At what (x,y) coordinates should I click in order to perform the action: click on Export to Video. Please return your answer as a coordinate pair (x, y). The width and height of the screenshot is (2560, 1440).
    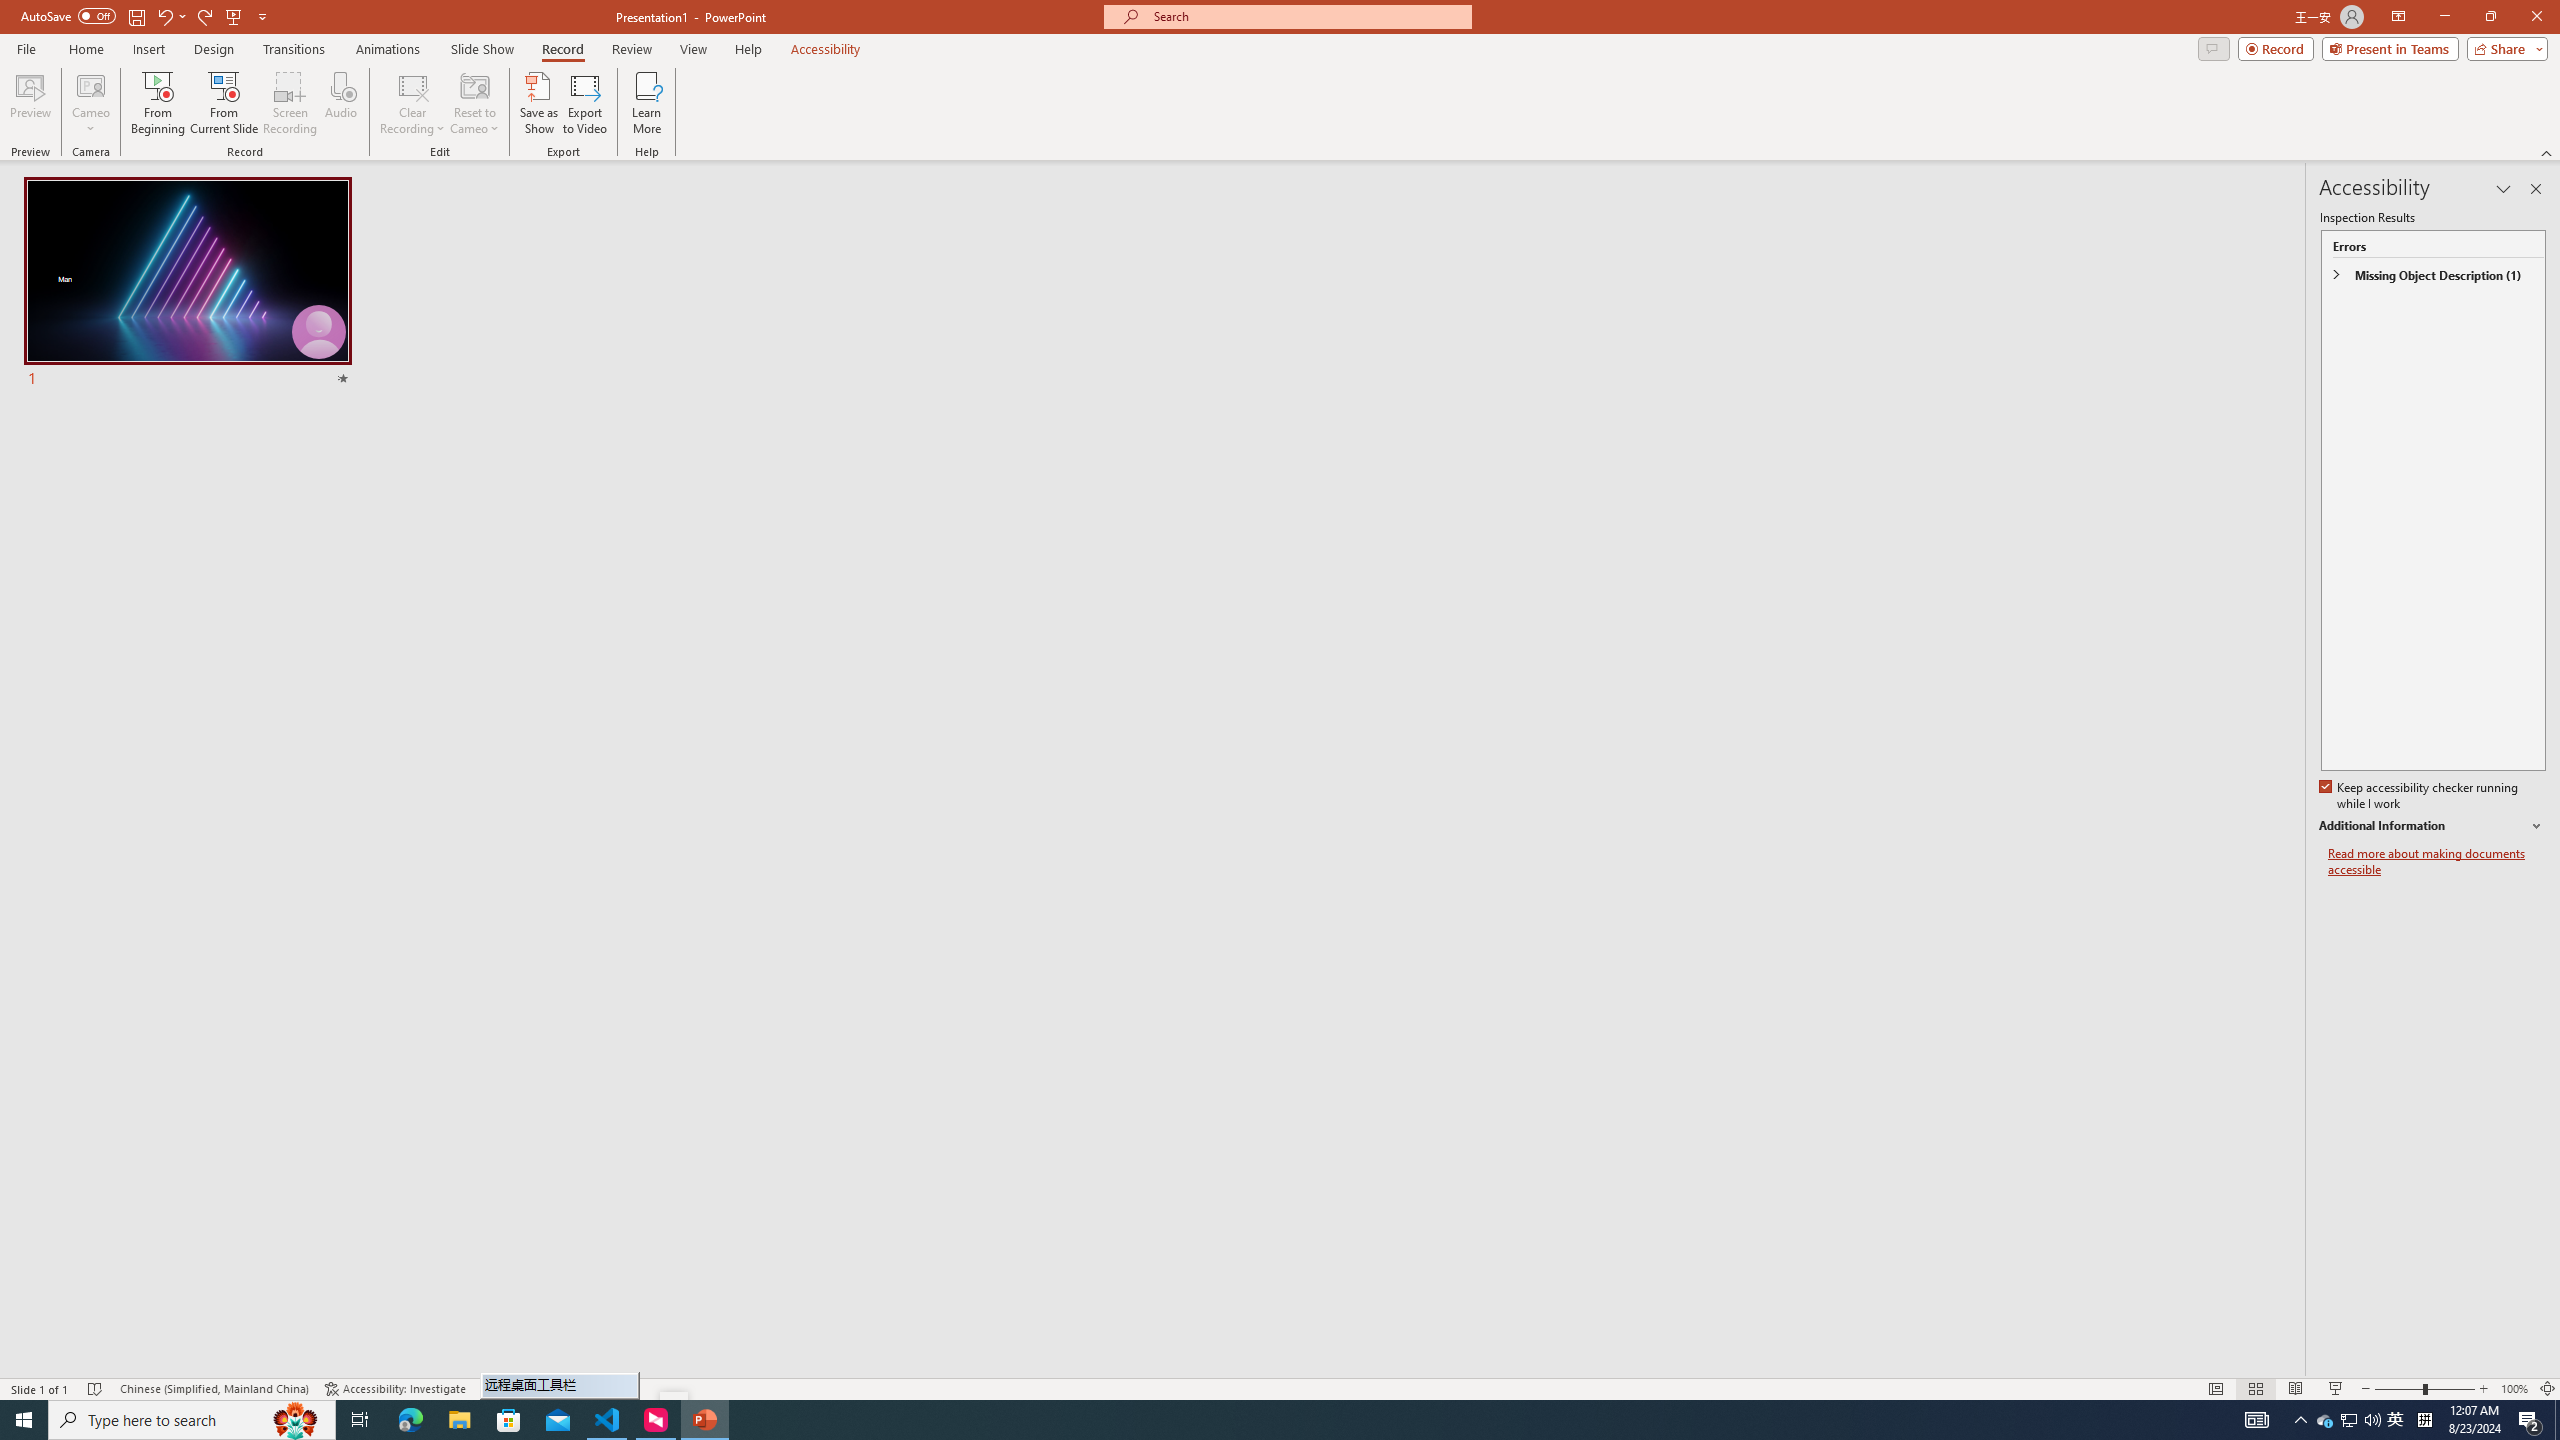
    Looking at the image, I should click on (584, 103).